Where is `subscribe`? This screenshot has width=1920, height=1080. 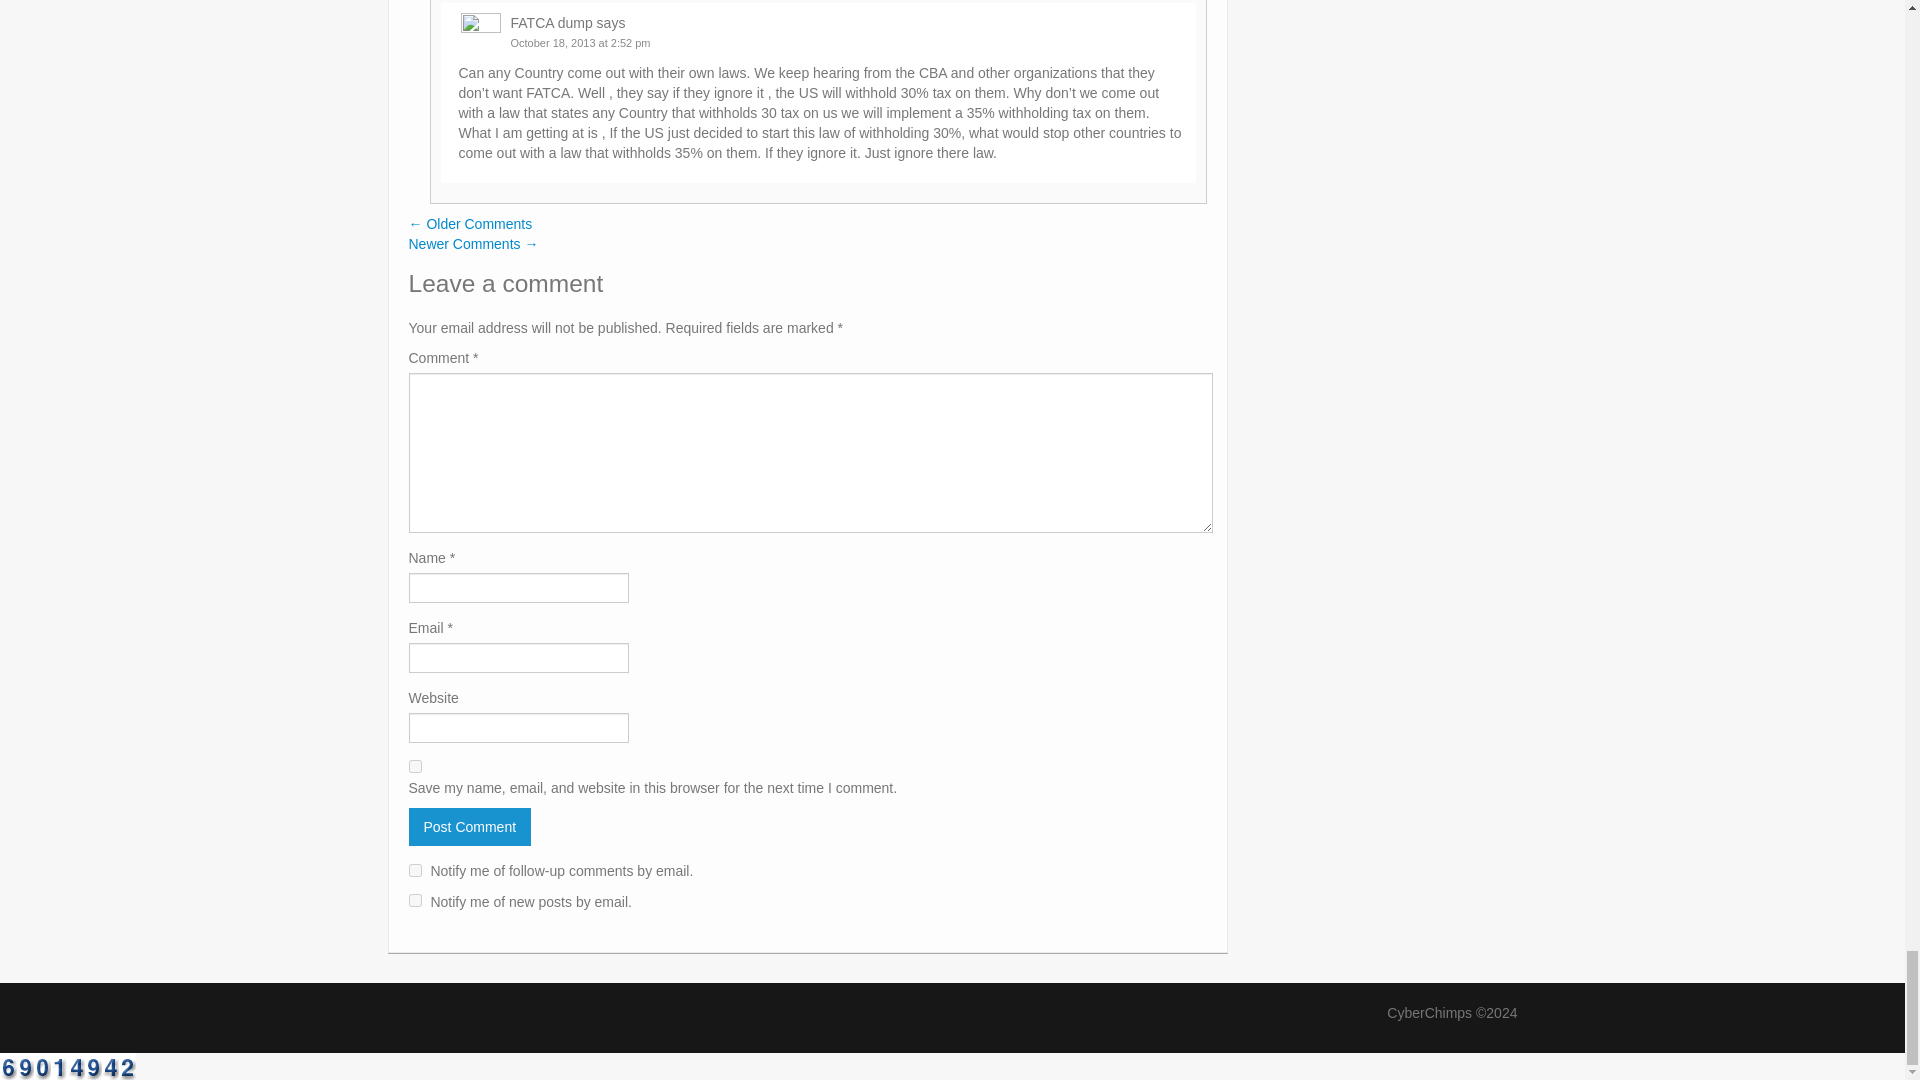
subscribe is located at coordinates (414, 900).